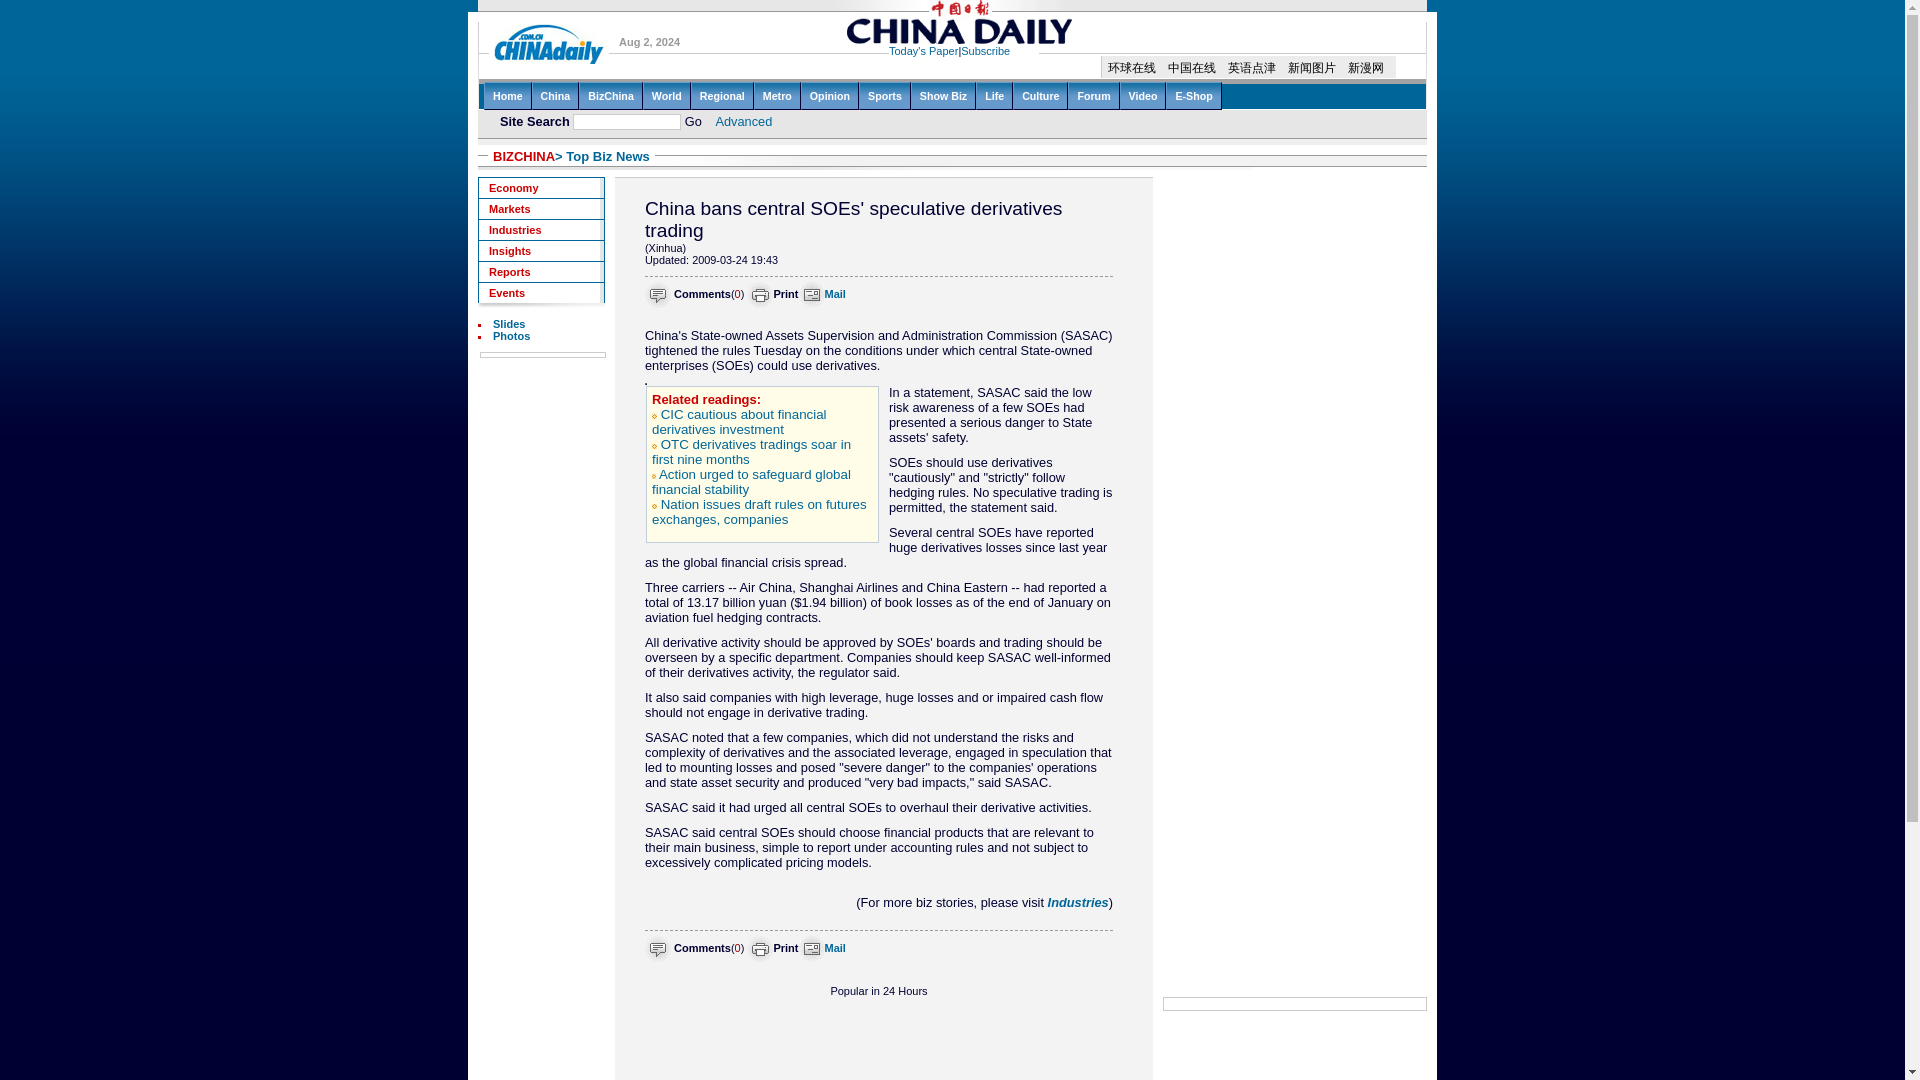  I want to click on Mail, so click(834, 947).